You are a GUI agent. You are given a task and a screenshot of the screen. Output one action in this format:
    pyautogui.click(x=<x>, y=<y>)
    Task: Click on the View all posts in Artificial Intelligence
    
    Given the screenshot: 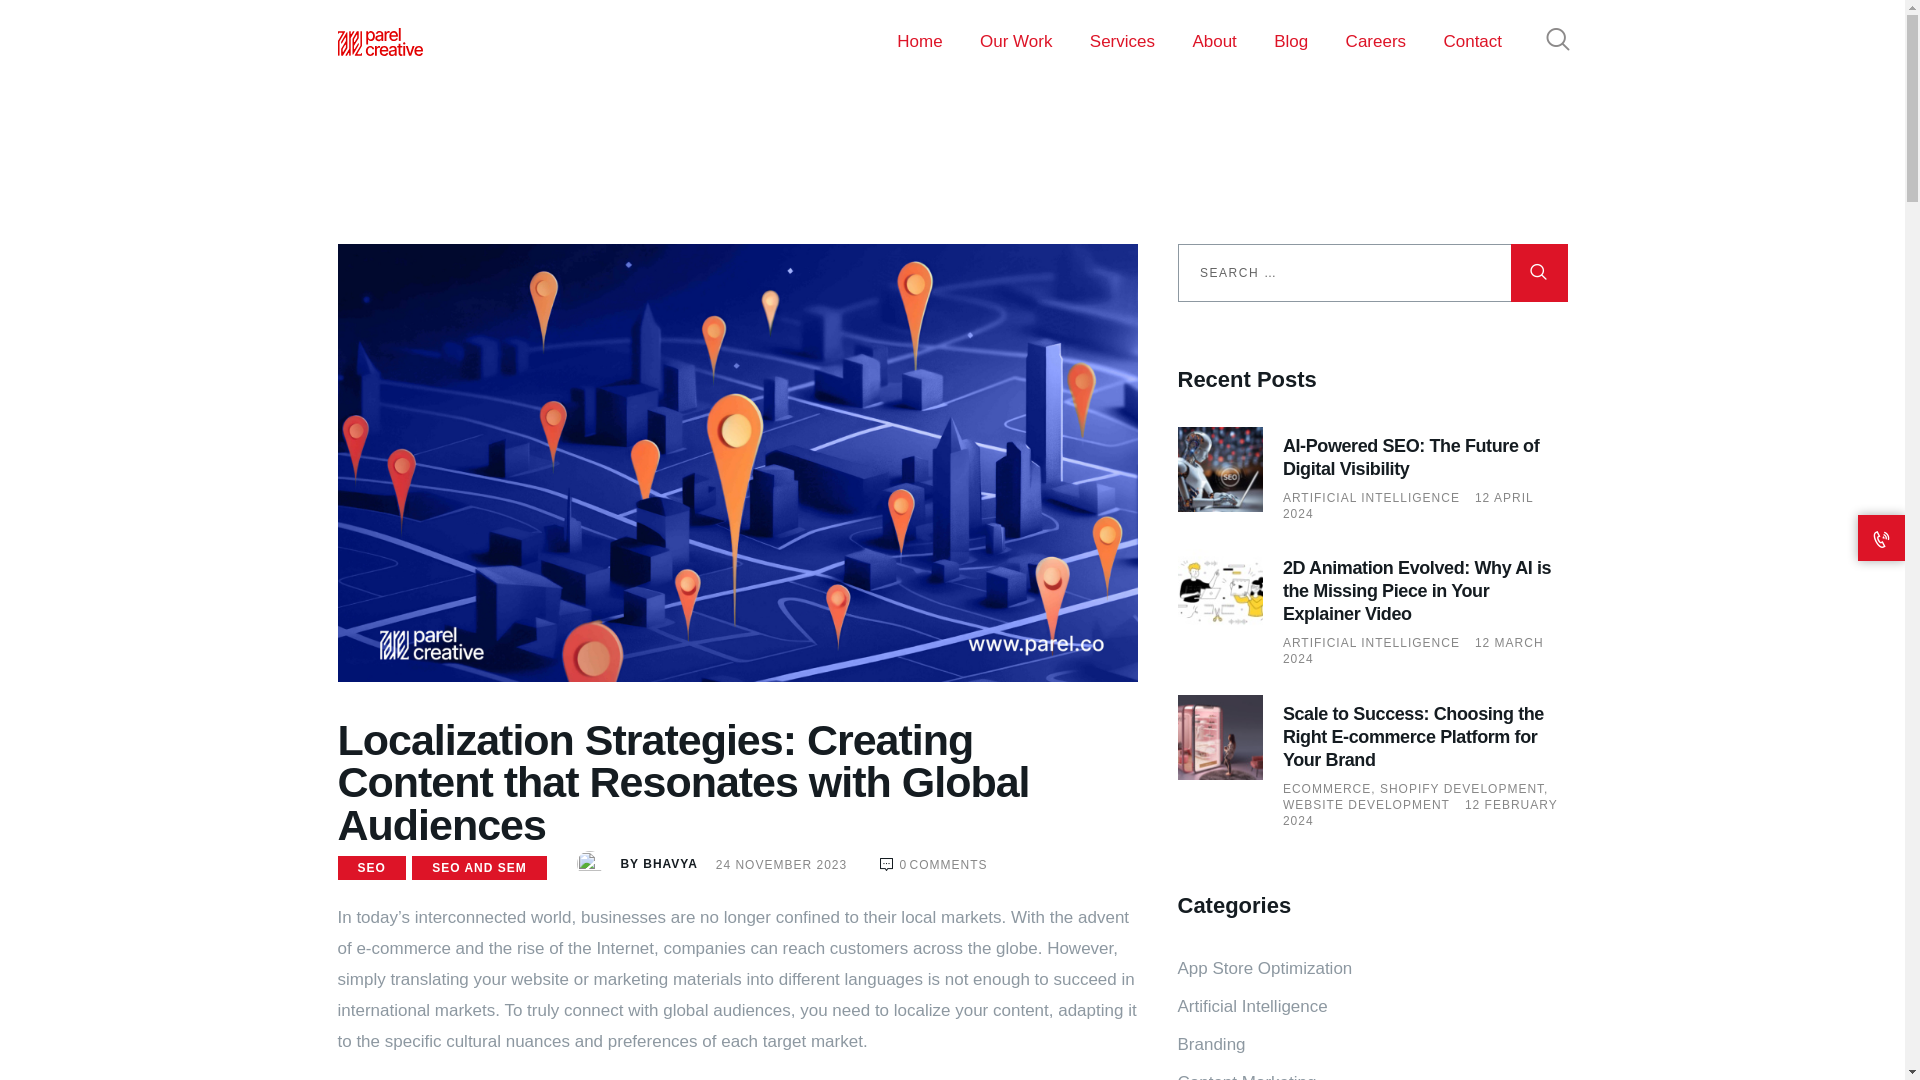 What is the action you would take?
    pyautogui.click(x=1370, y=498)
    